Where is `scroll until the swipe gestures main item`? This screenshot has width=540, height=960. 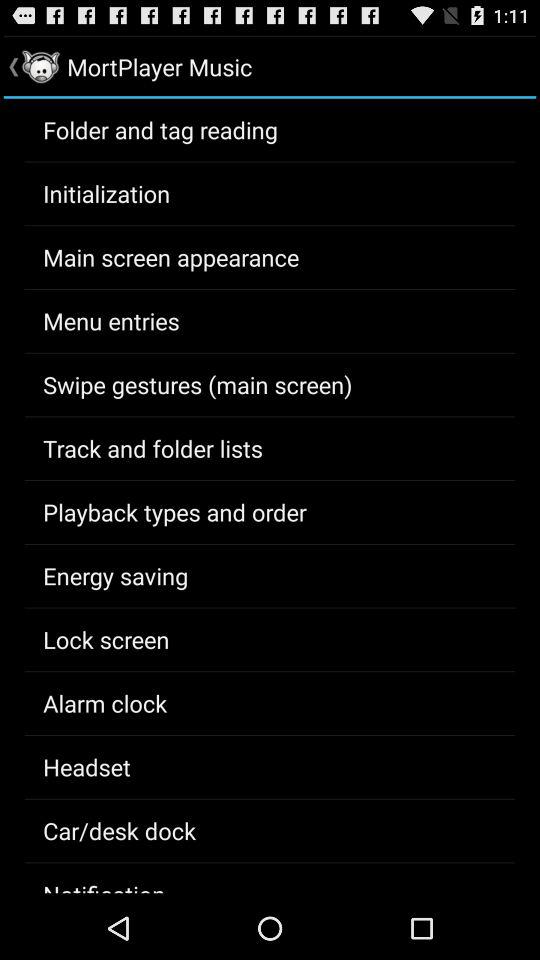 scroll until the swipe gestures main item is located at coordinates (198, 384).